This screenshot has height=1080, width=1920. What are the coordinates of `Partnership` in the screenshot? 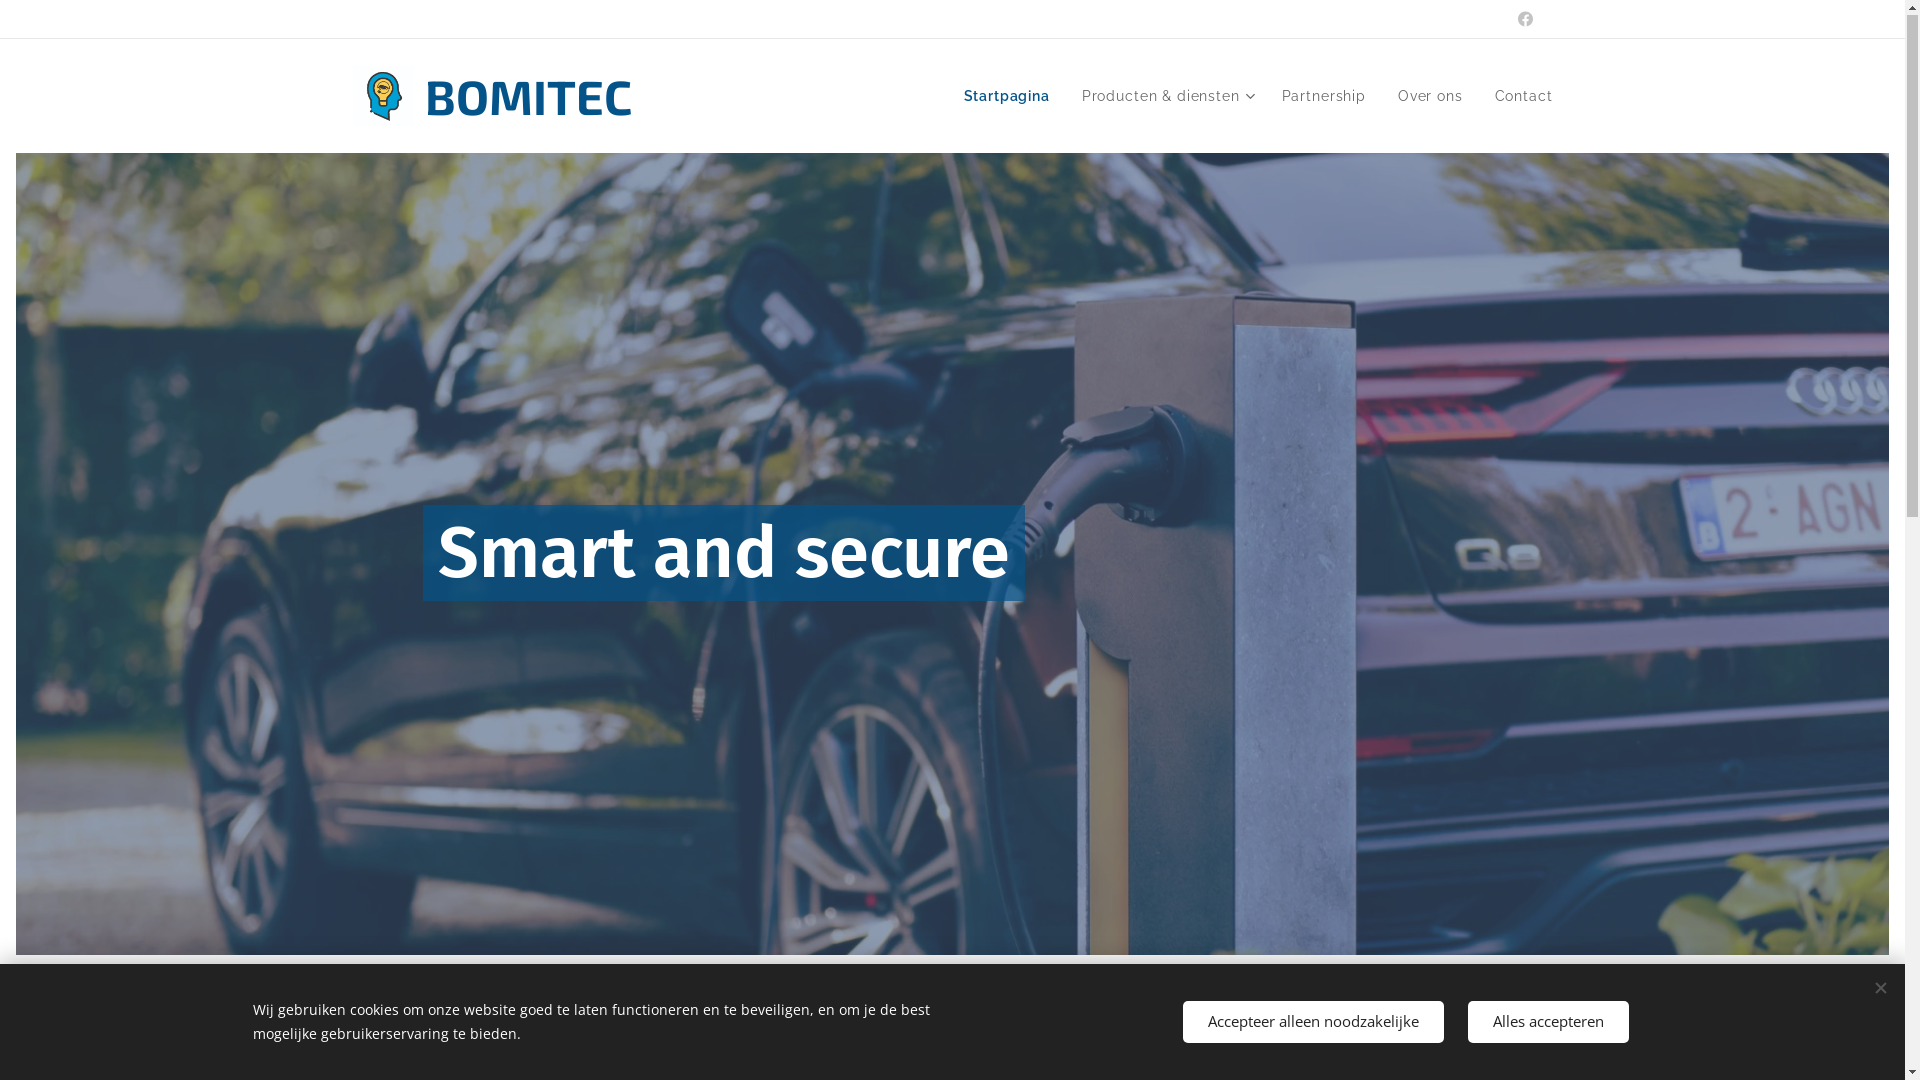 It's located at (1324, 97).